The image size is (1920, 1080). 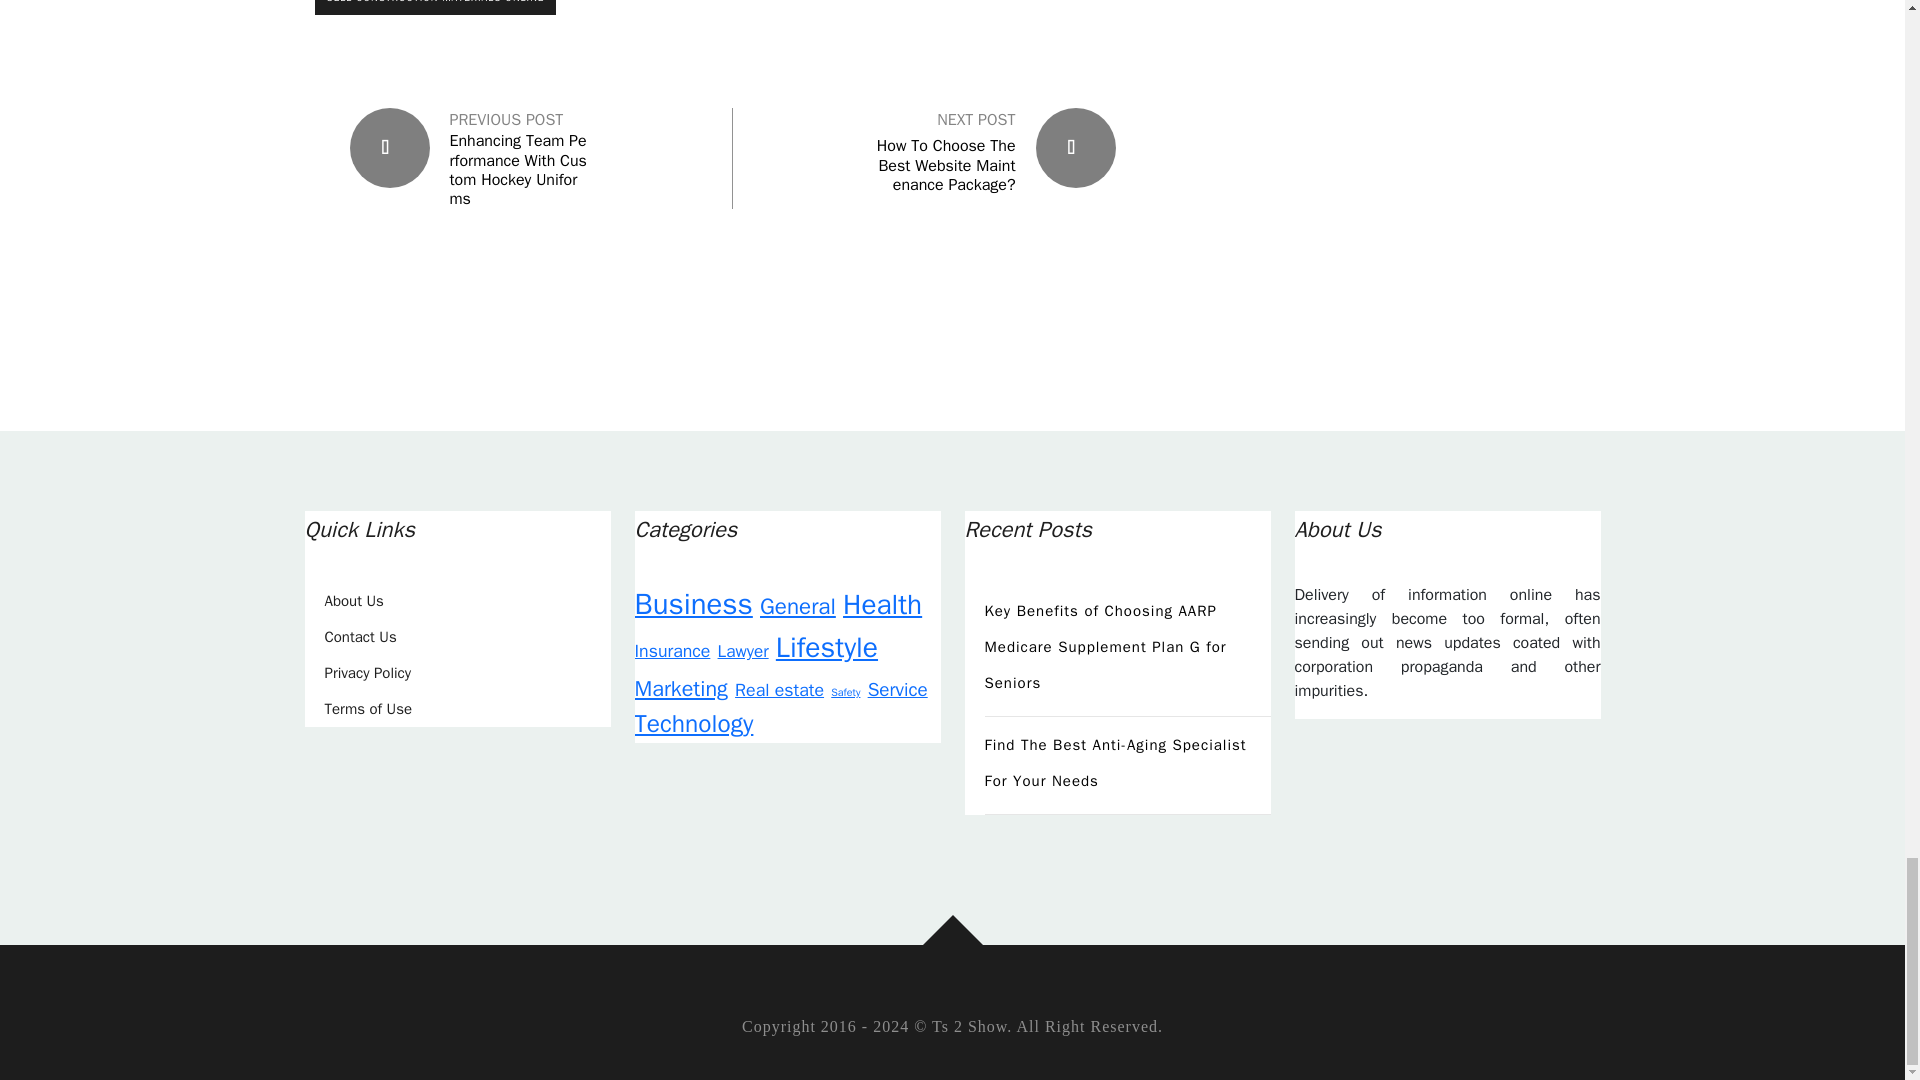 I want to click on How To Choose The Best Website Maintenance Package?, so click(x=946, y=165).